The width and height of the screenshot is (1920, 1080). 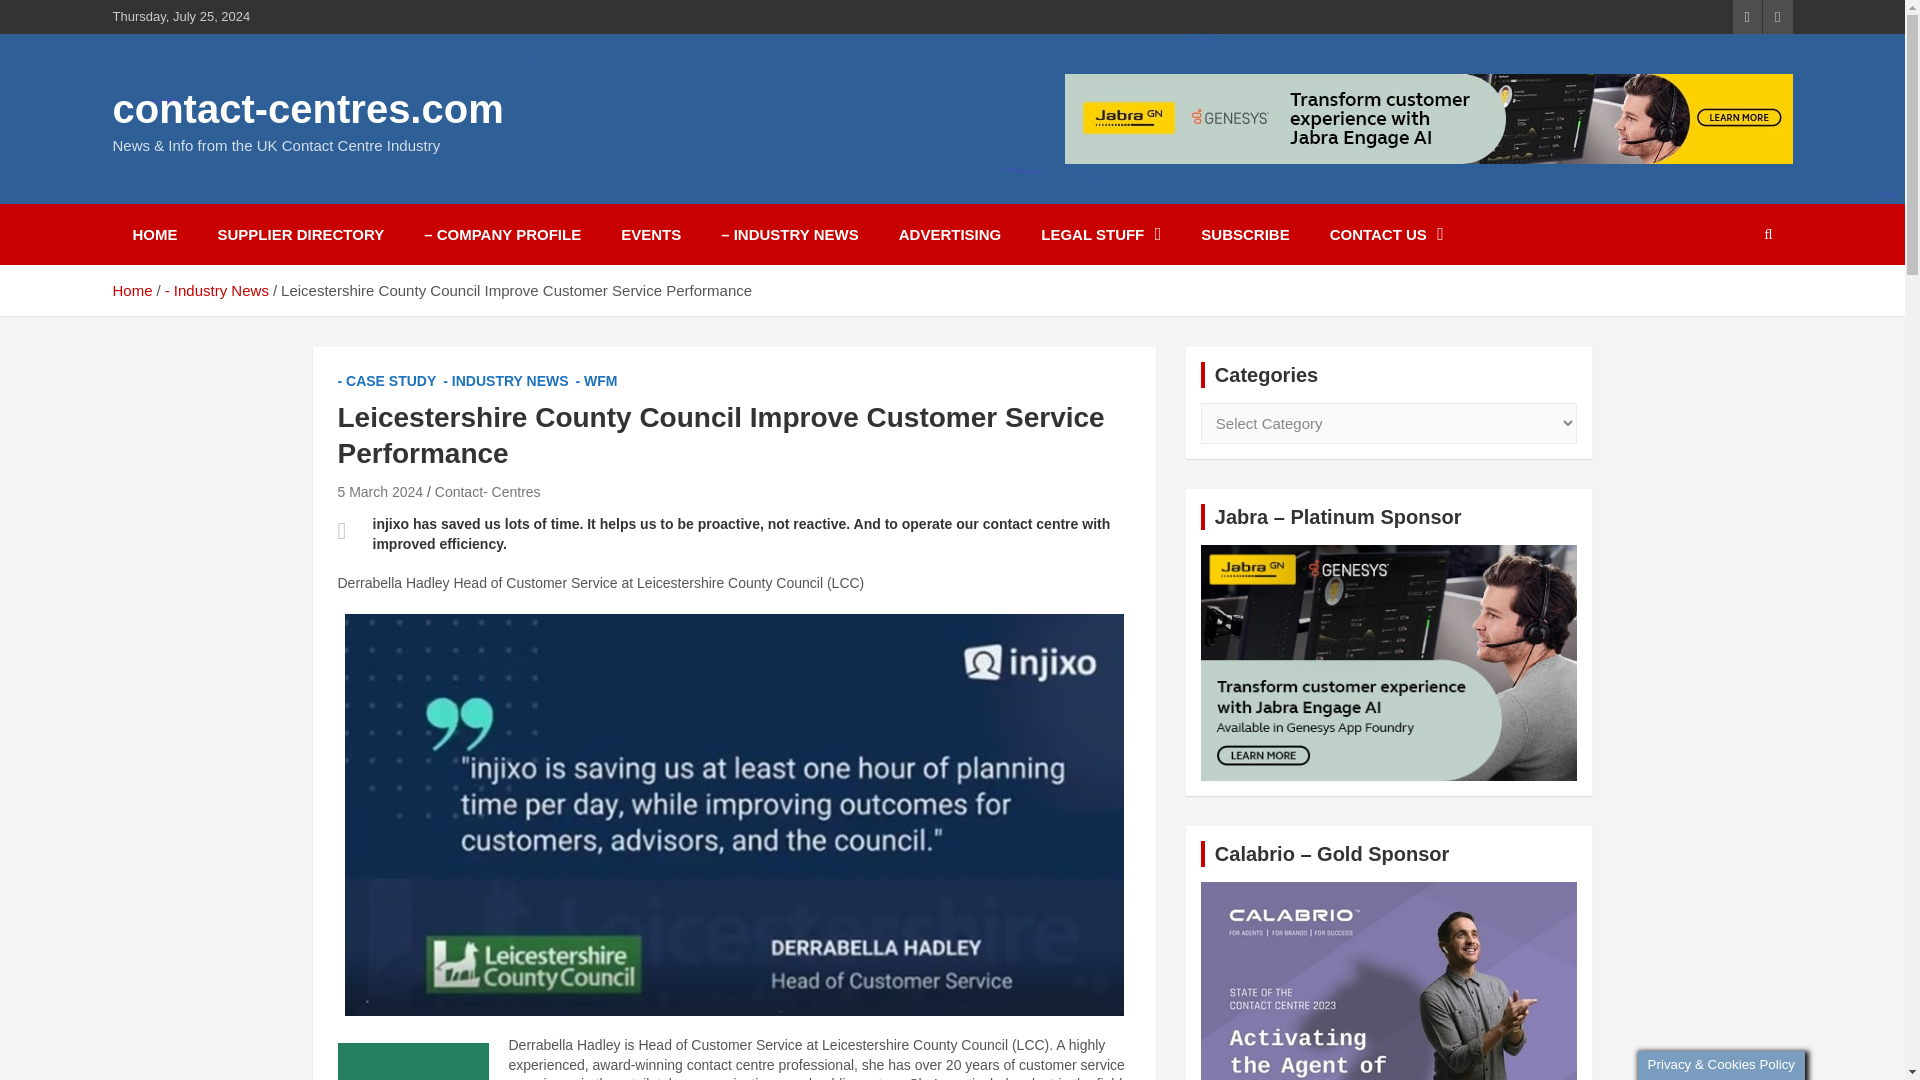 I want to click on - CASE STUDY, so click(x=387, y=382).